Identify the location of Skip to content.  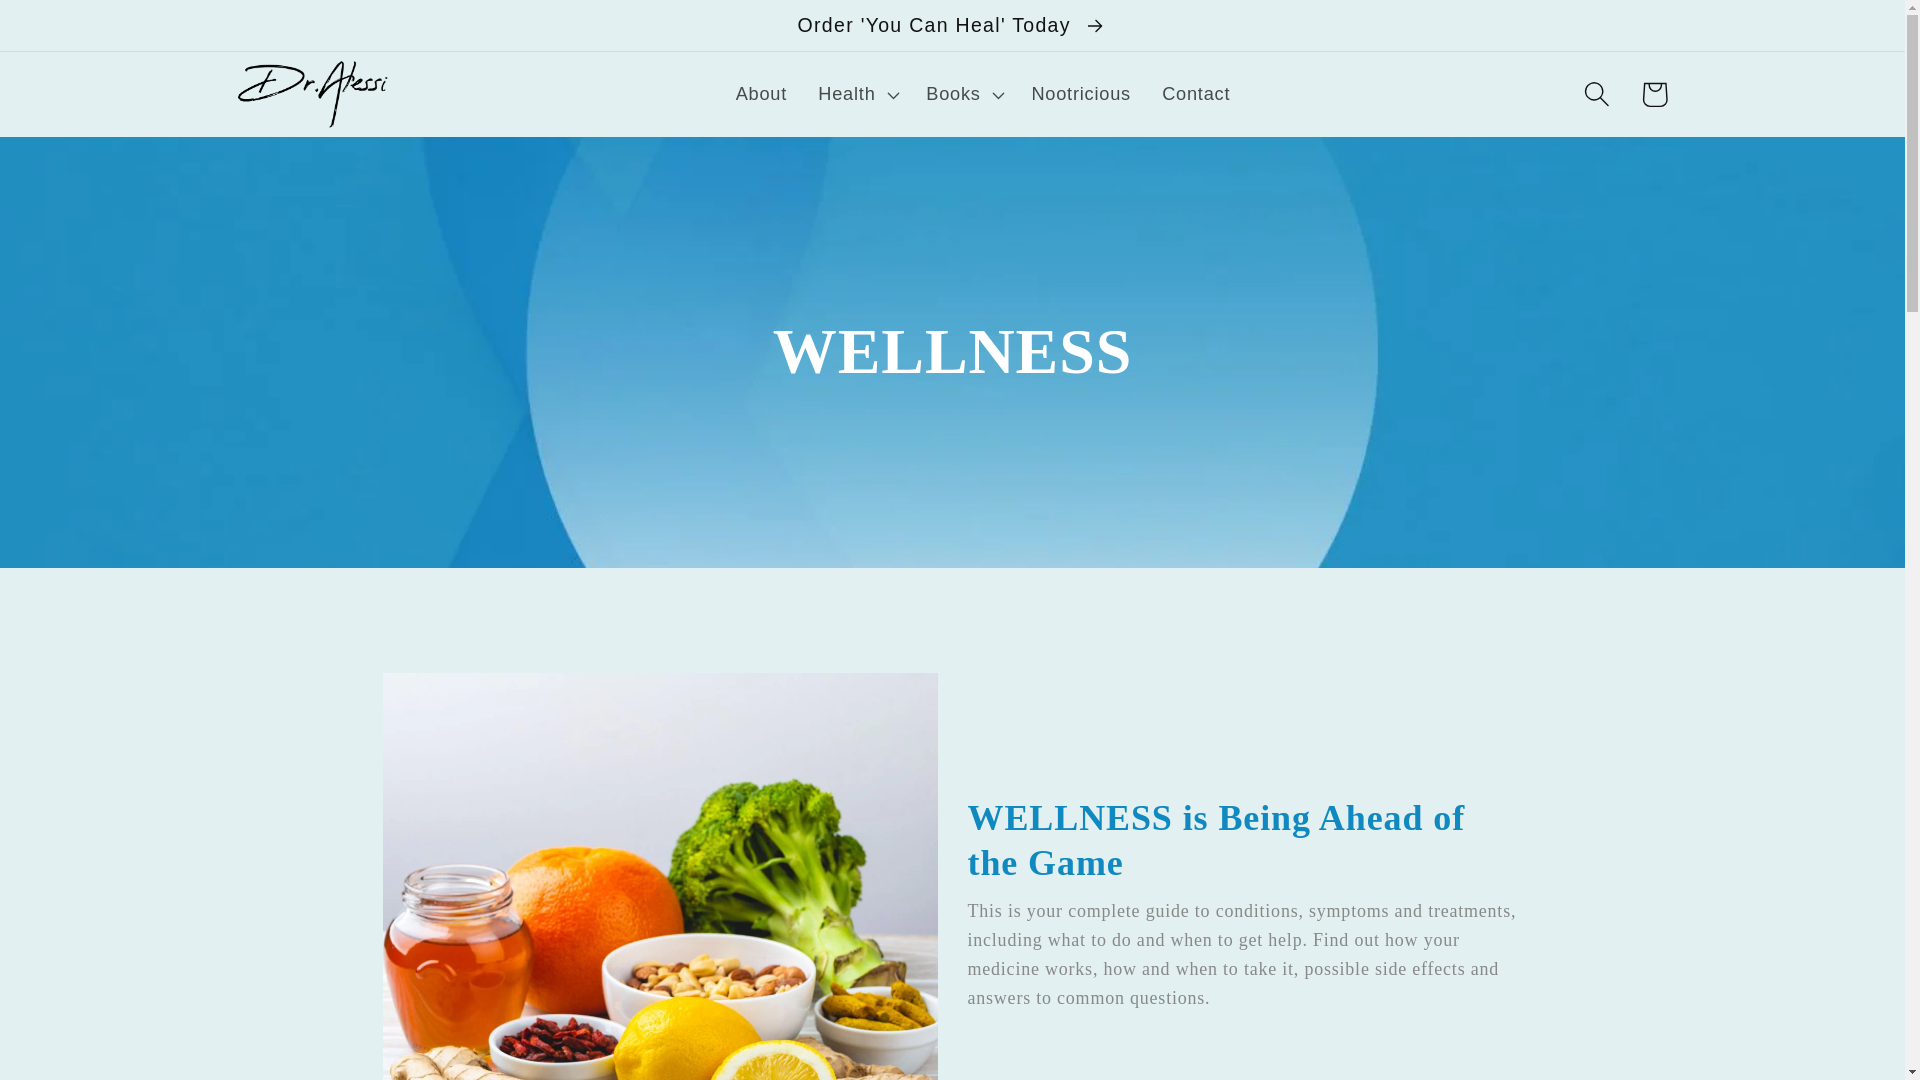
(78, 30).